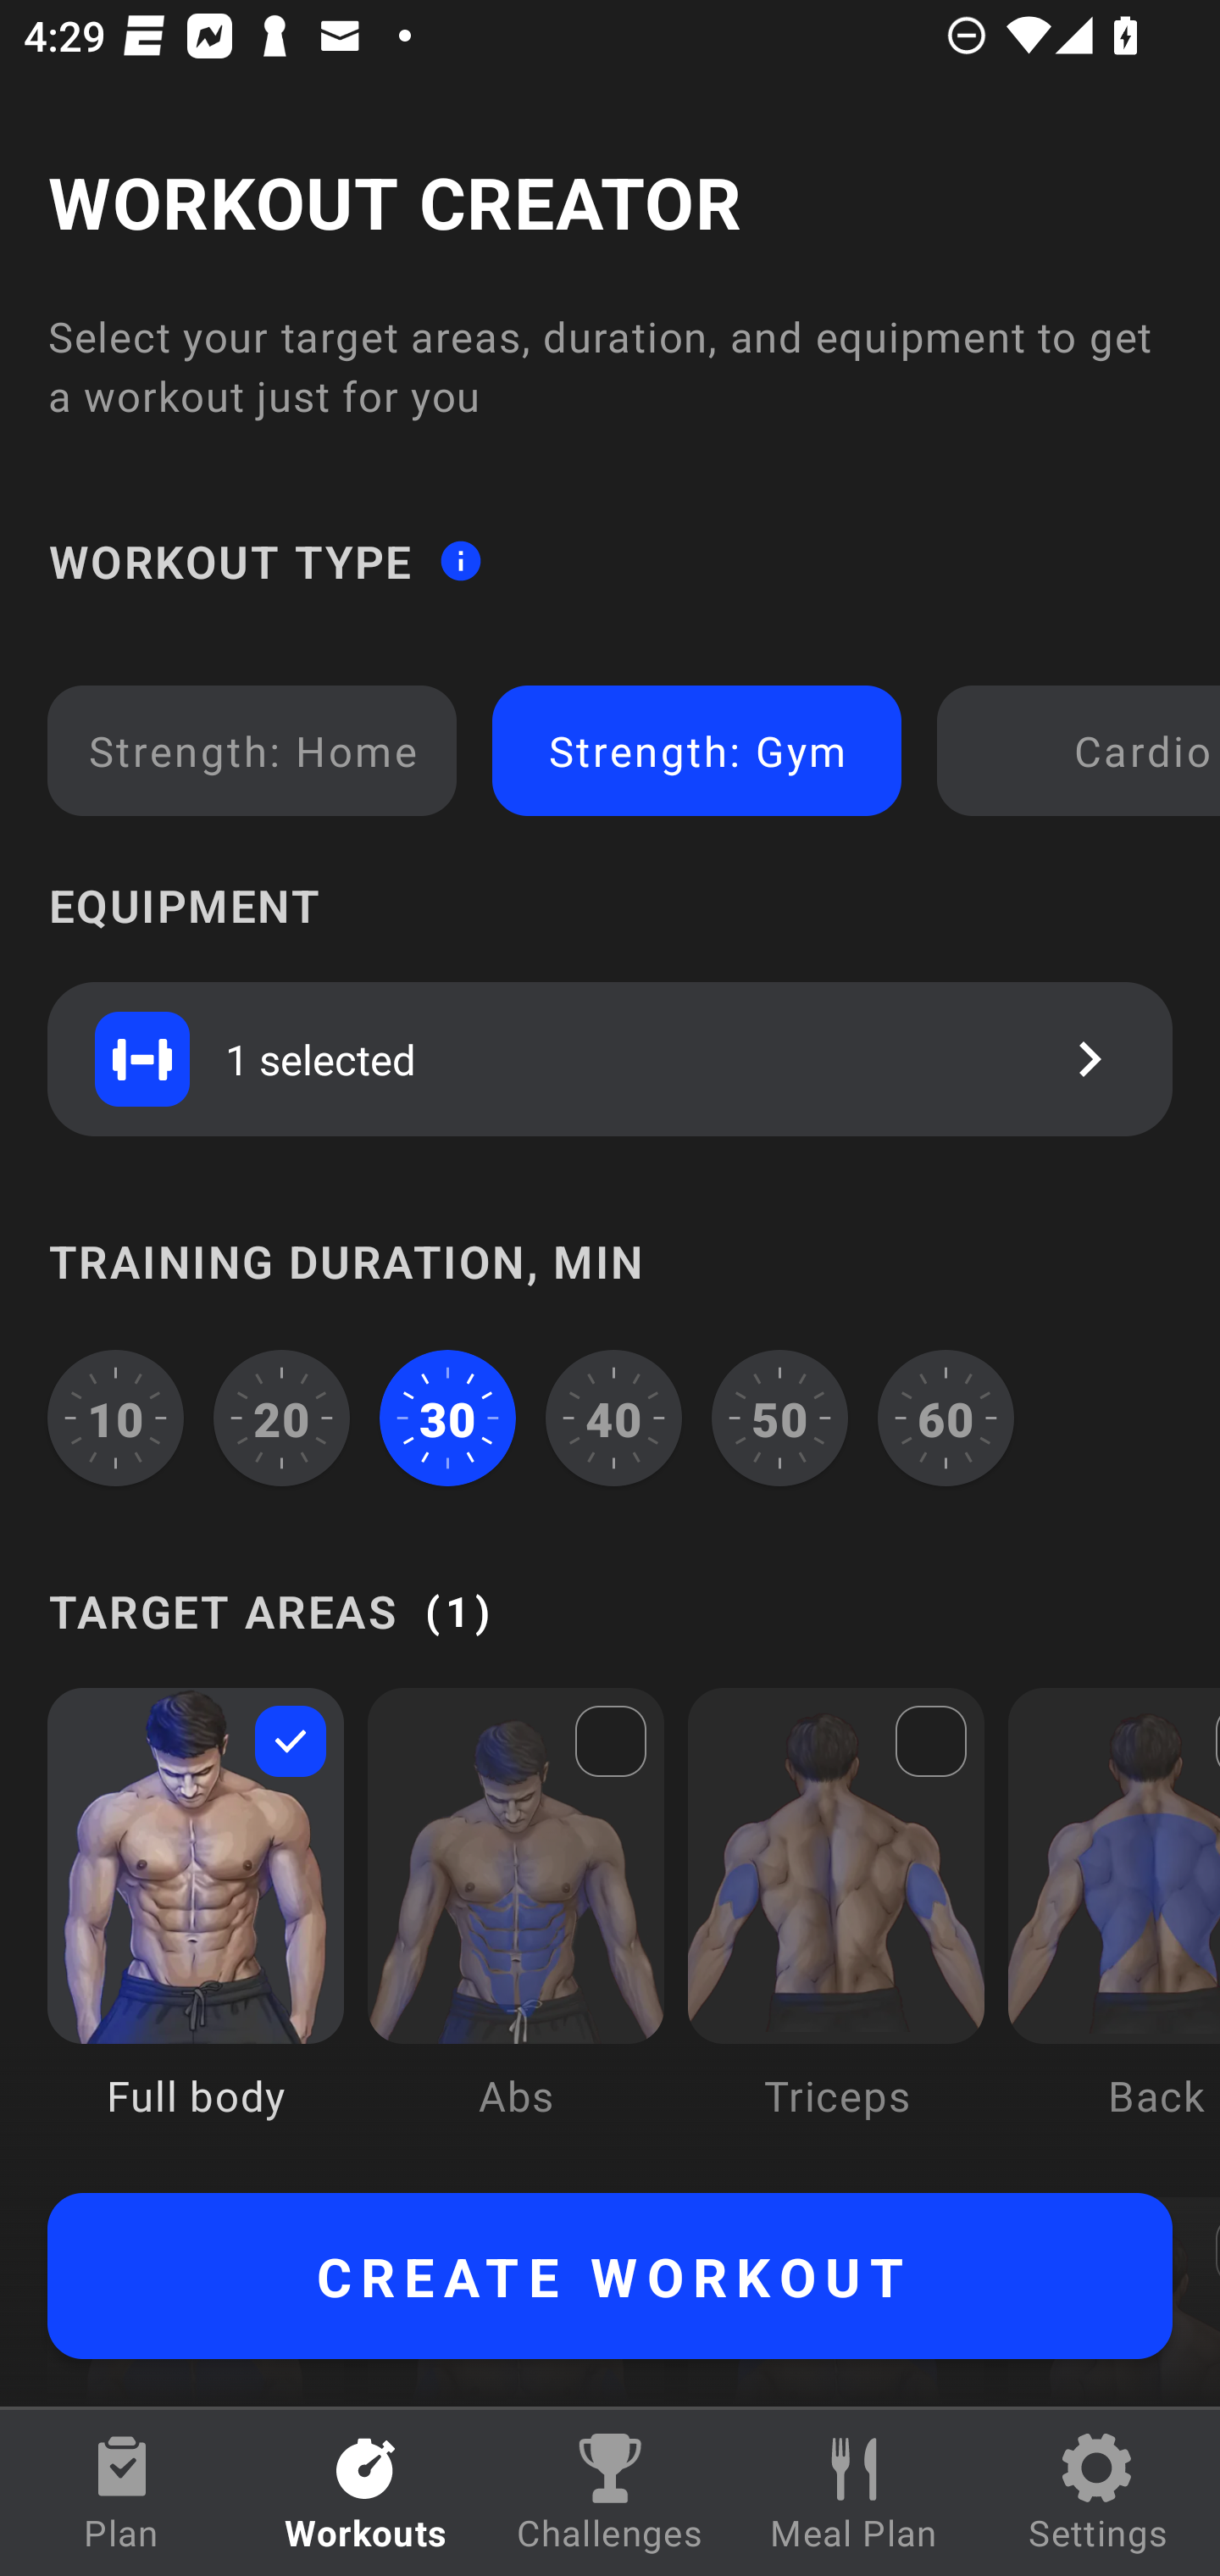 Image resolution: width=1220 pixels, height=2576 pixels. What do you see at coordinates (447, 1418) in the screenshot?
I see `30` at bounding box center [447, 1418].